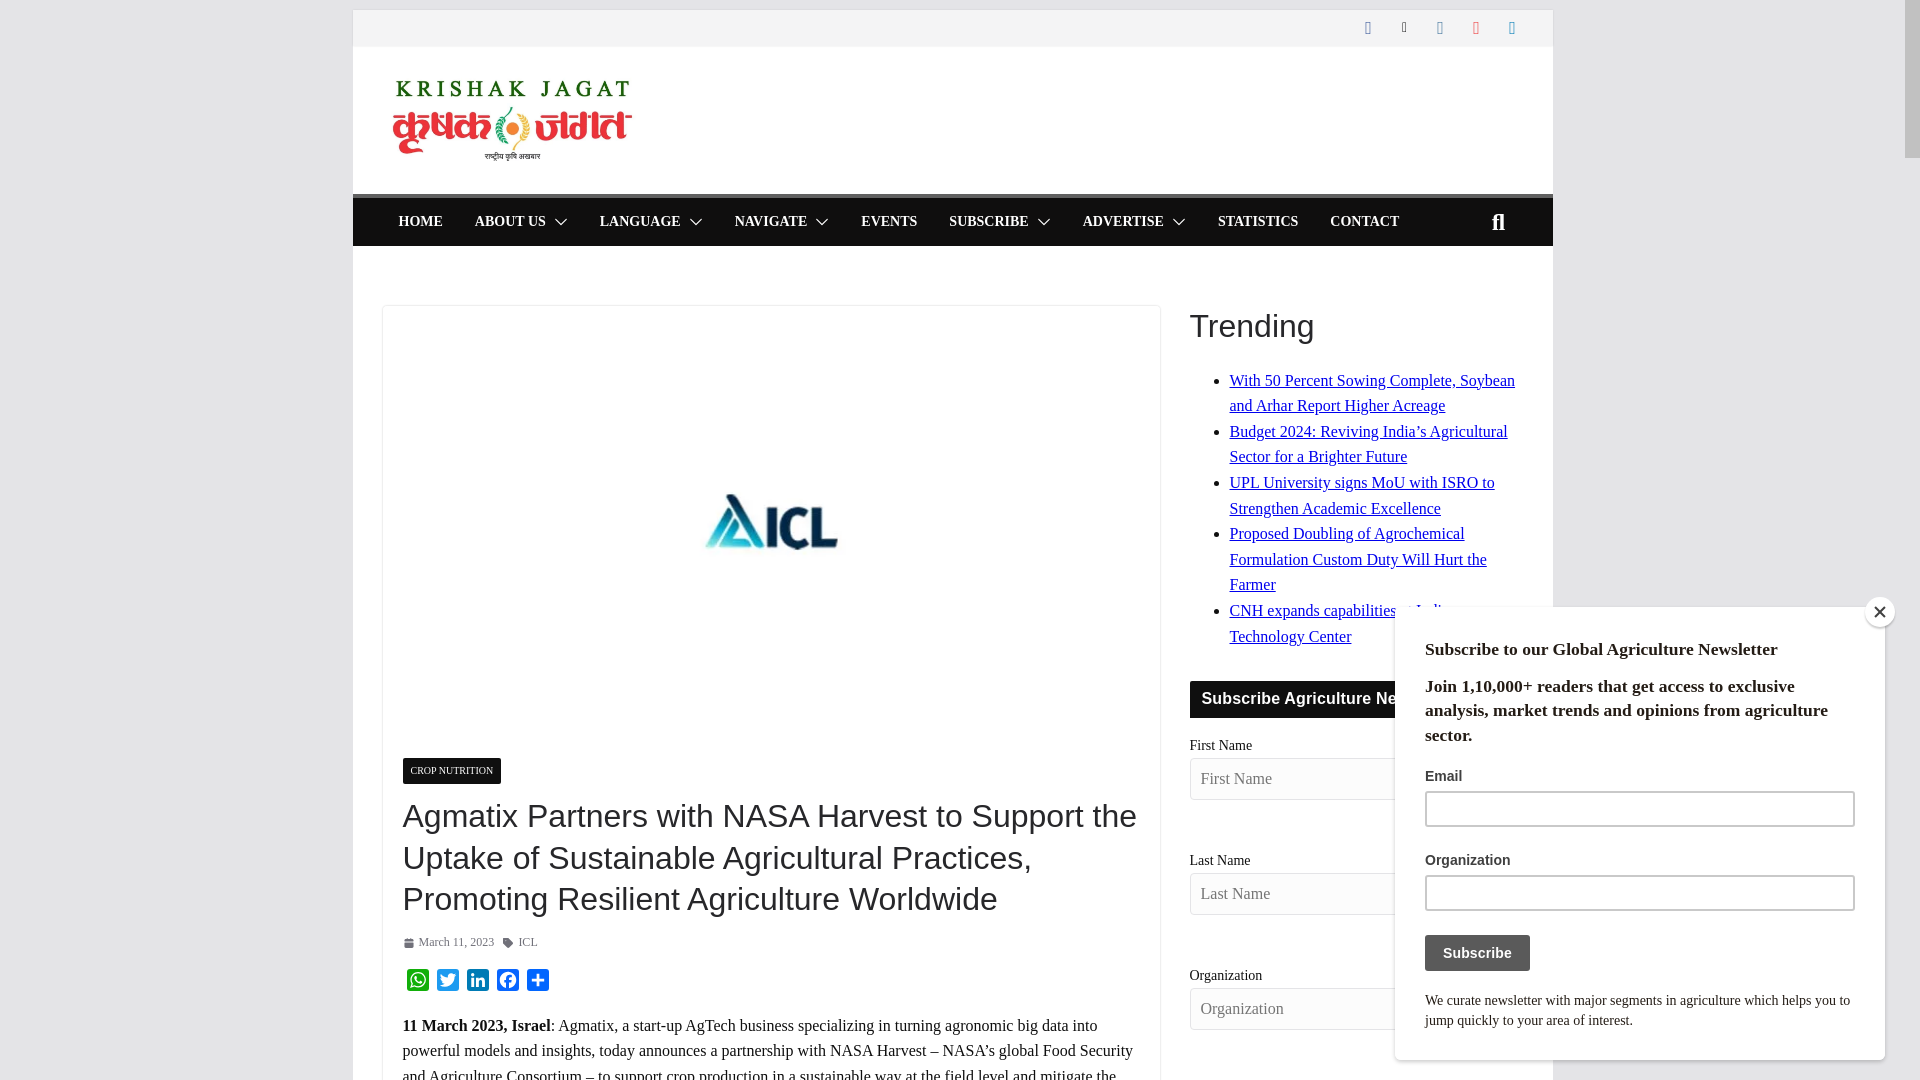 The width and height of the screenshot is (1920, 1080). Describe the element at coordinates (416, 981) in the screenshot. I see `WhatsApp` at that location.